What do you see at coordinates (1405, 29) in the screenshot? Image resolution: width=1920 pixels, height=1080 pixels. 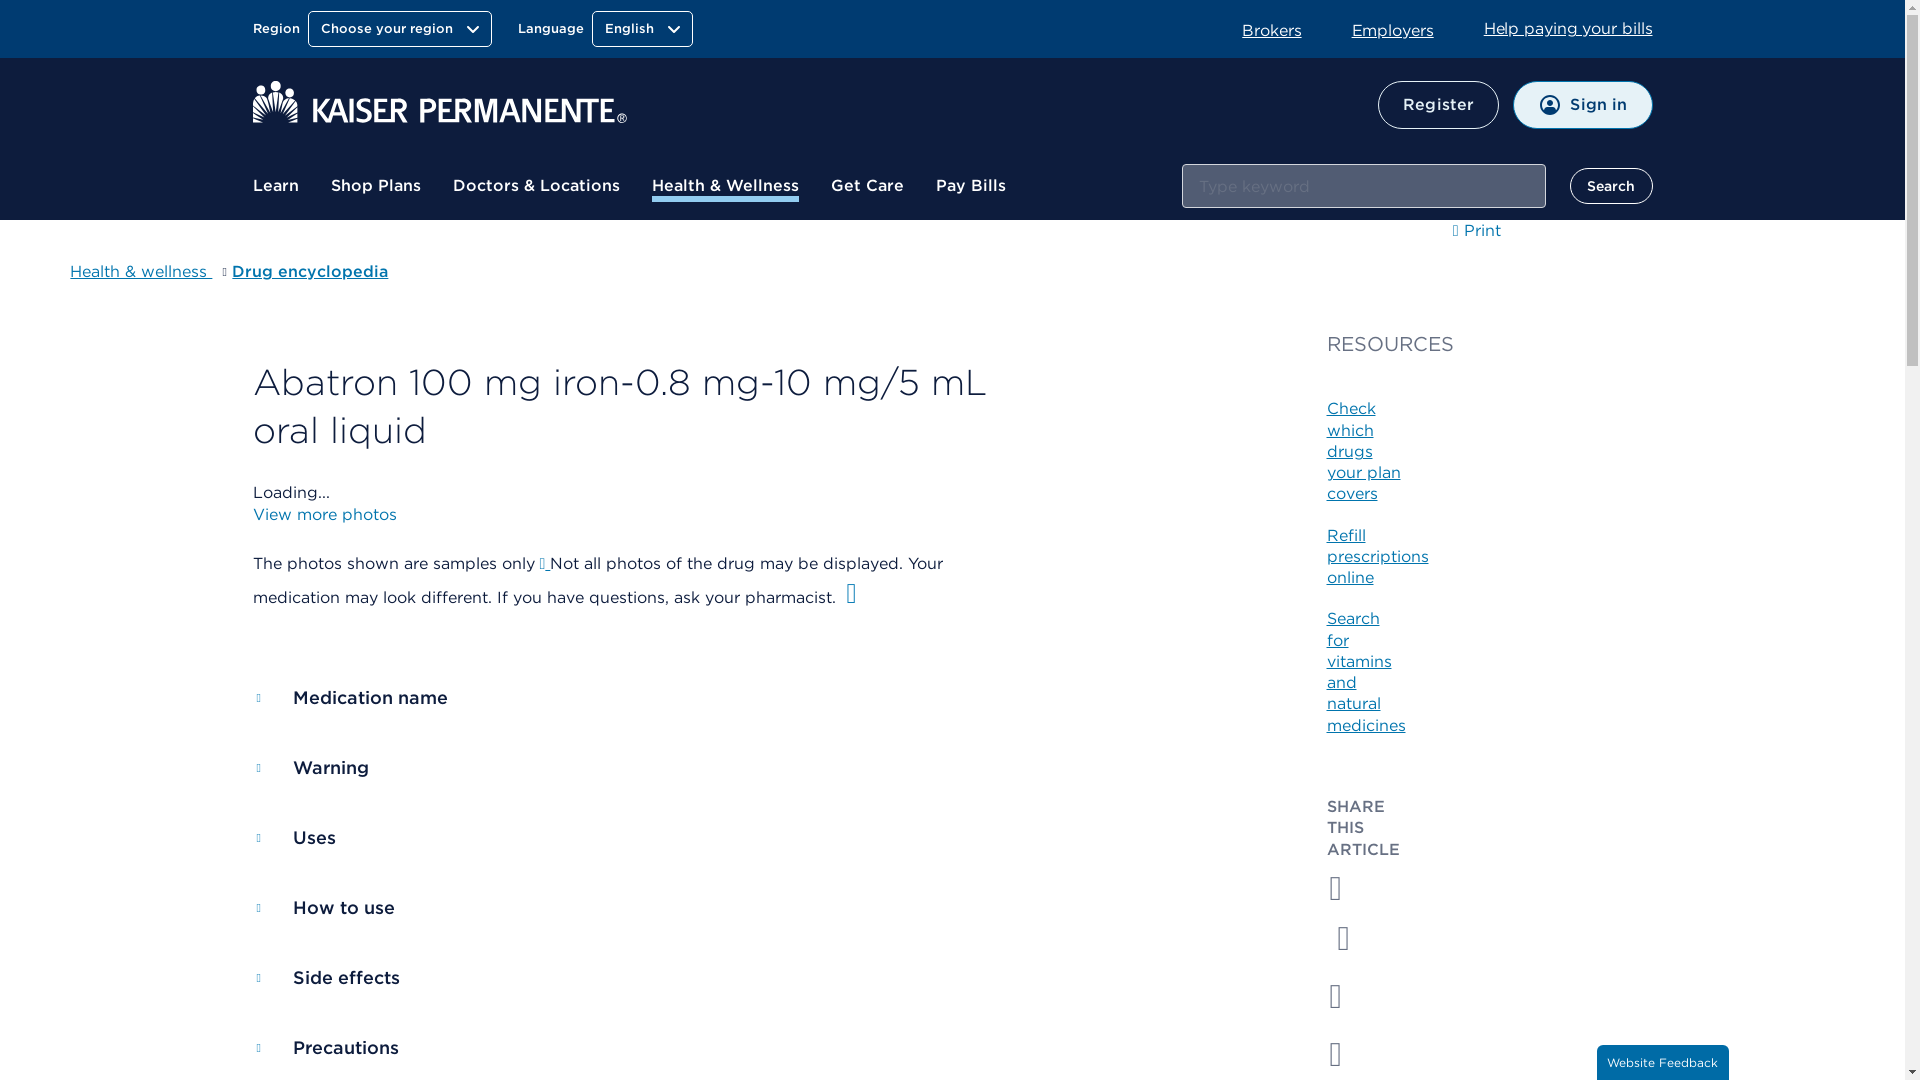 I see `Opens in a new window, external` at bounding box center [1405, 29].